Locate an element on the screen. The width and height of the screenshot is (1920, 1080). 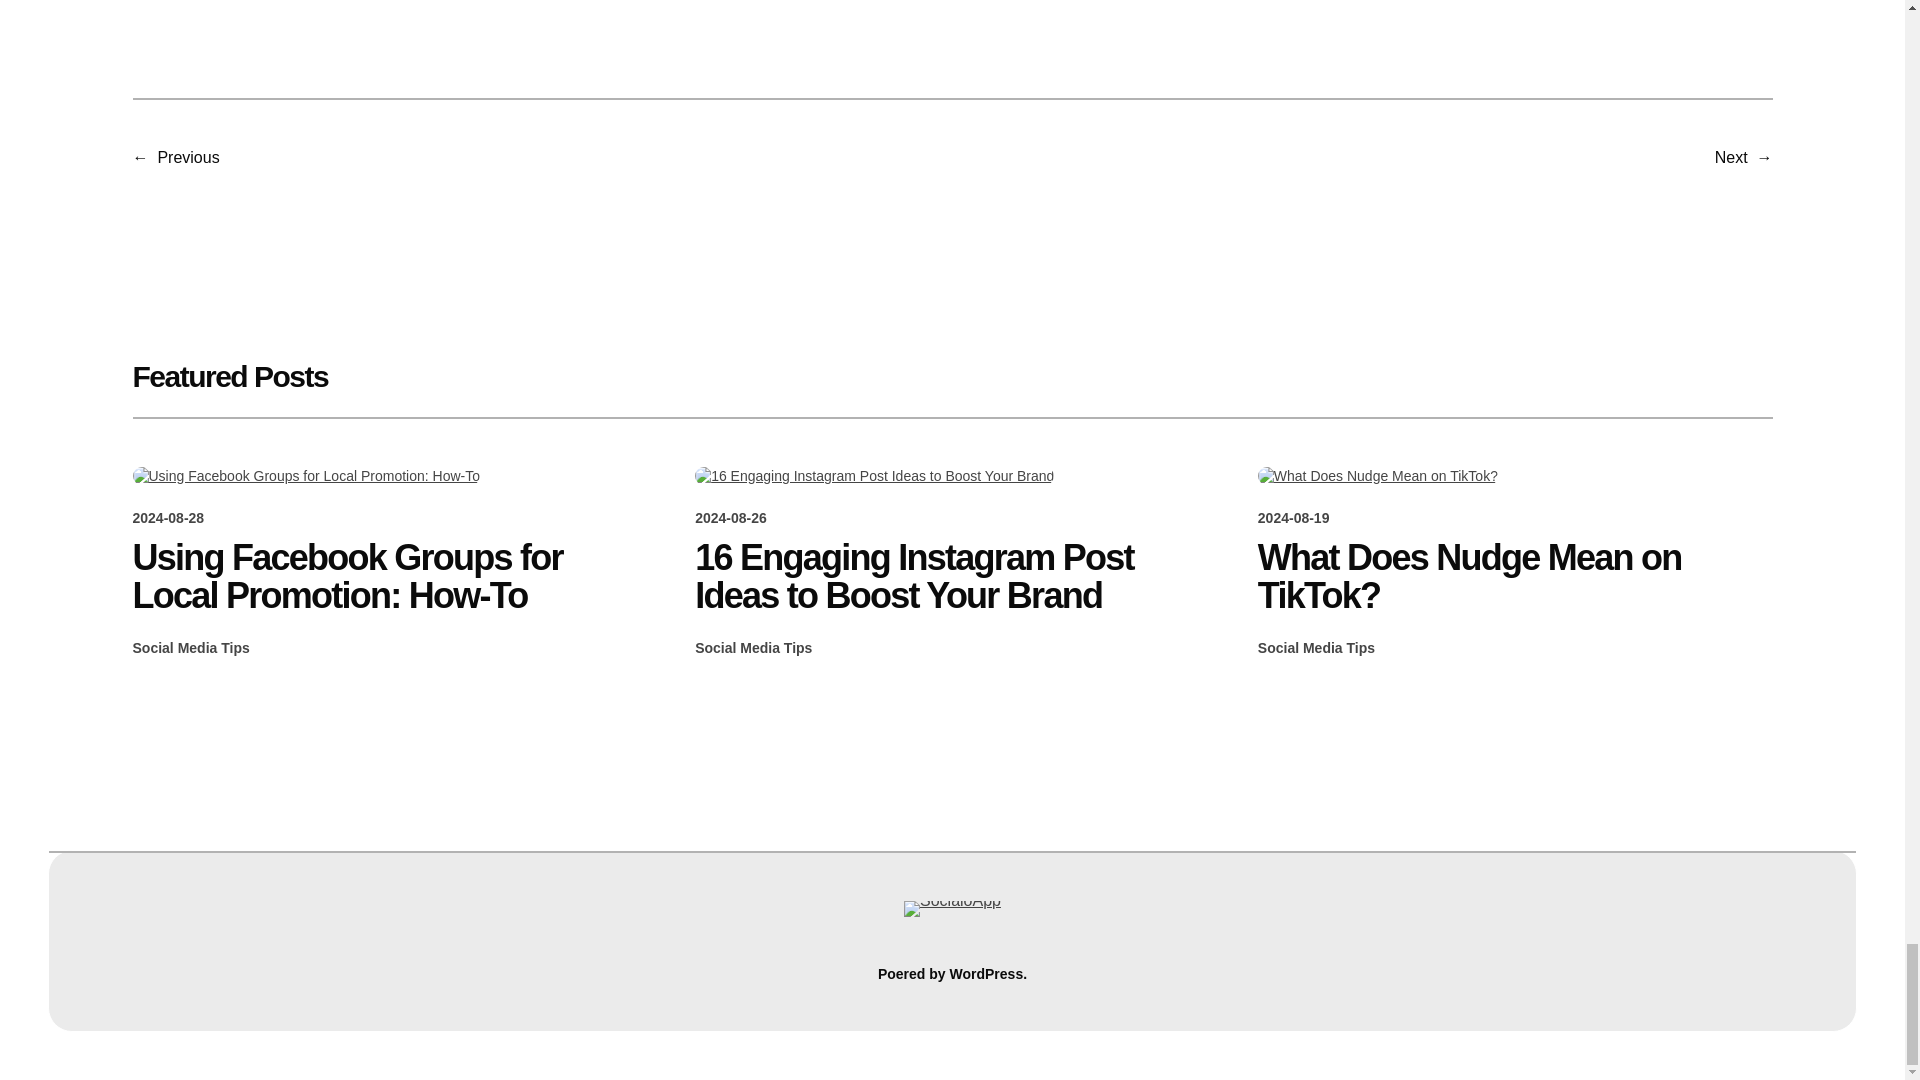
16 Engaging Instagram Post Ideas to Boost Your Brand is located at coordinates (952, 576).